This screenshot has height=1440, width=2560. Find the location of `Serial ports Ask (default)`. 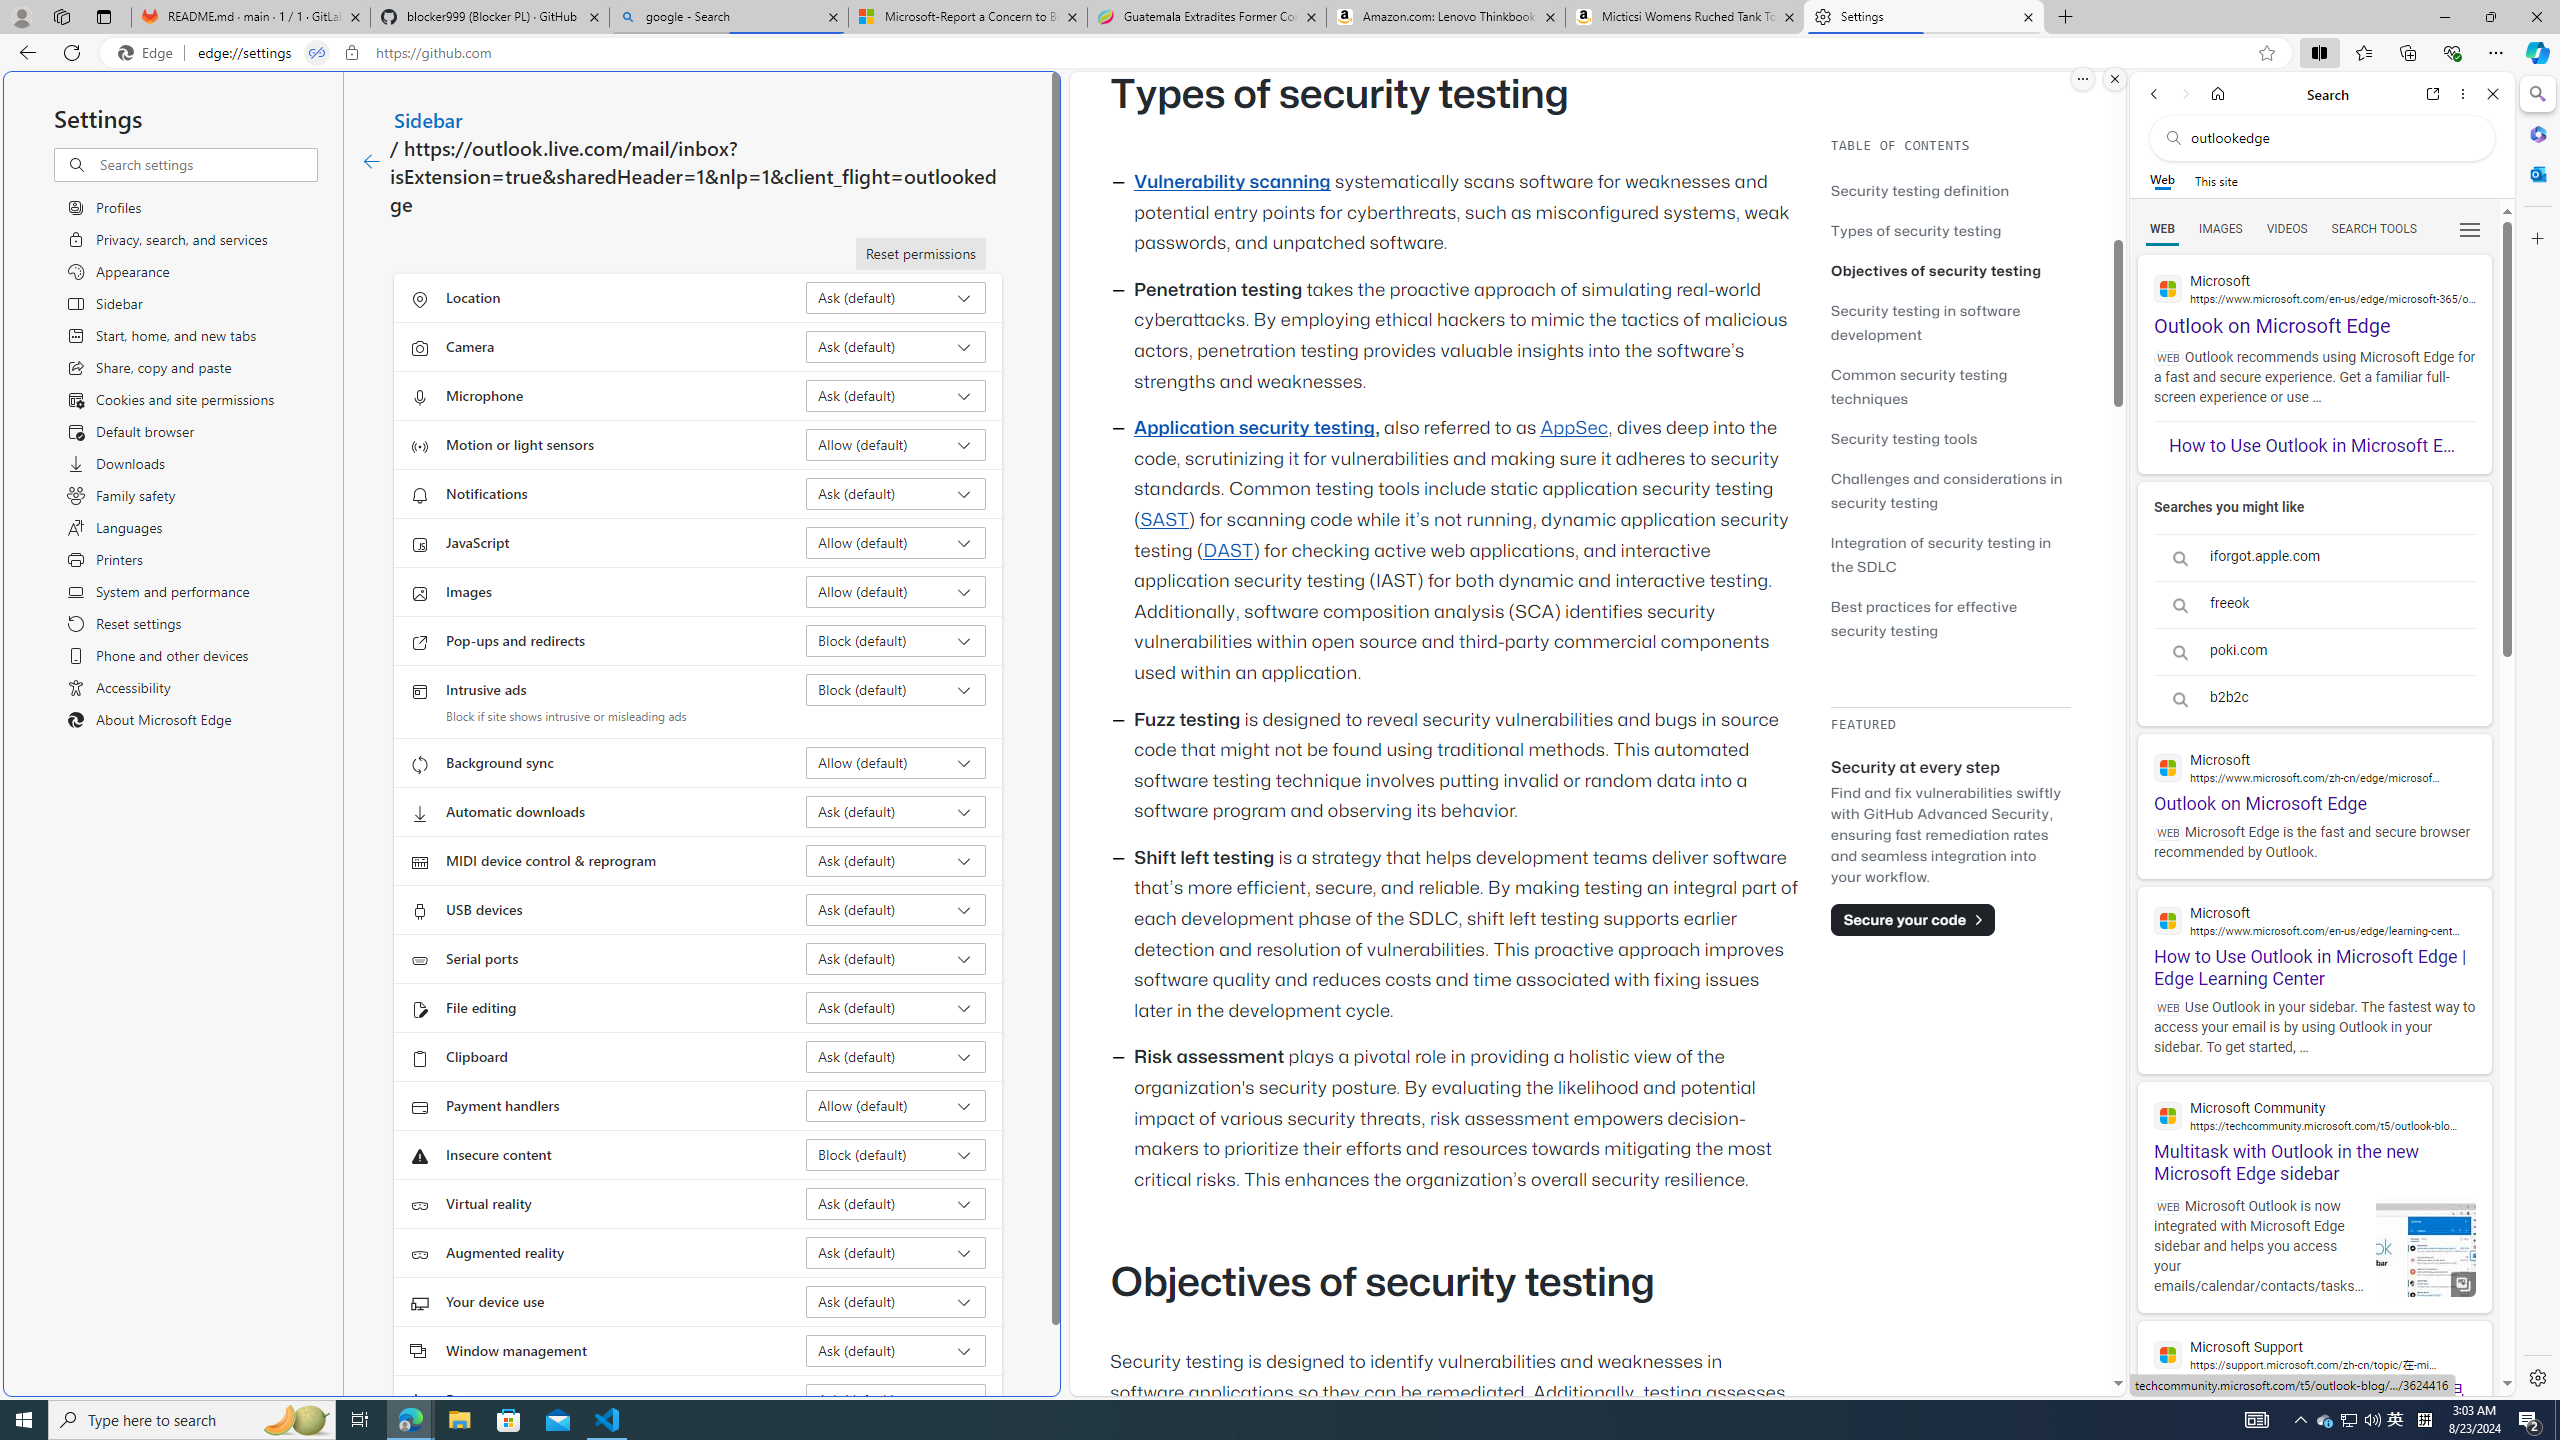

Serial ports Ask (default) is located at coordinates (896, 958).